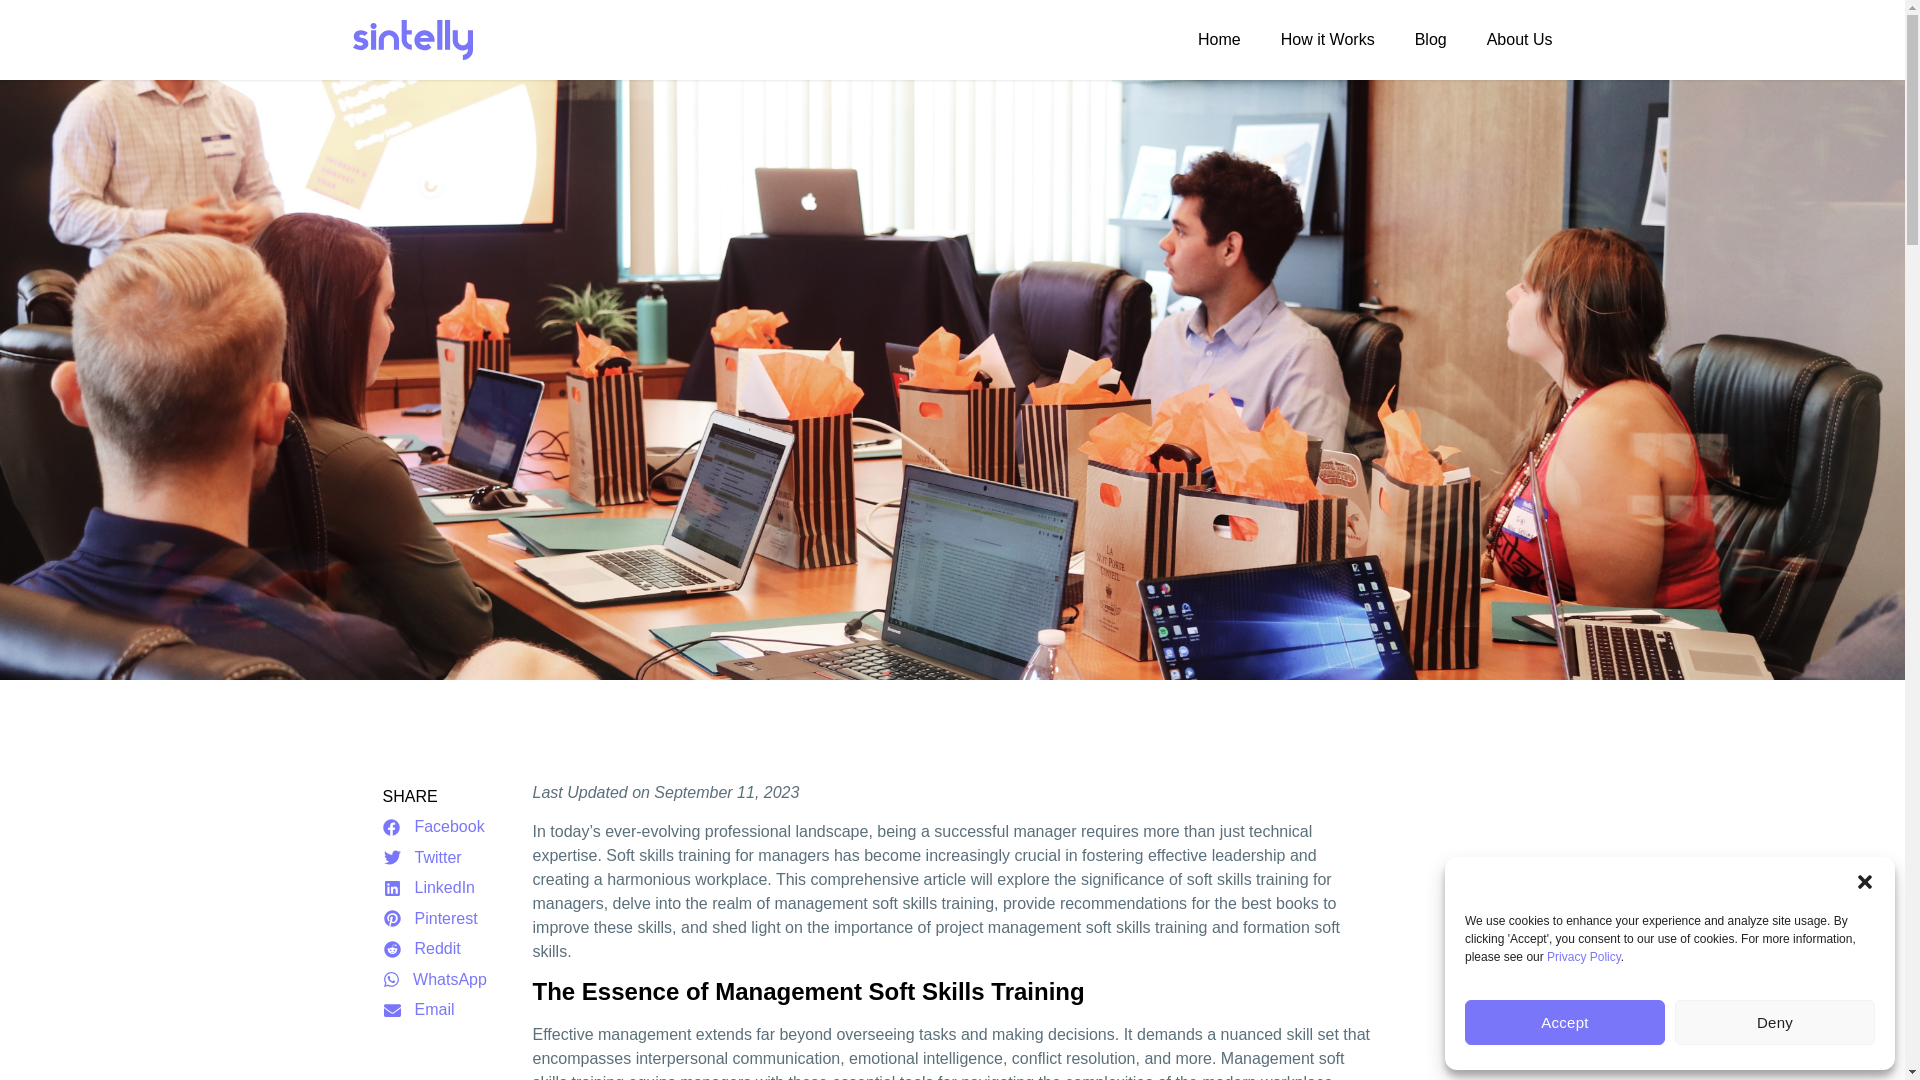 This screenshot has width=1920, height=1080. What do you see at coordinates (1584, 957) in the screenshot?
I see `Privacy Policy` at bounding box center [1584, 957].